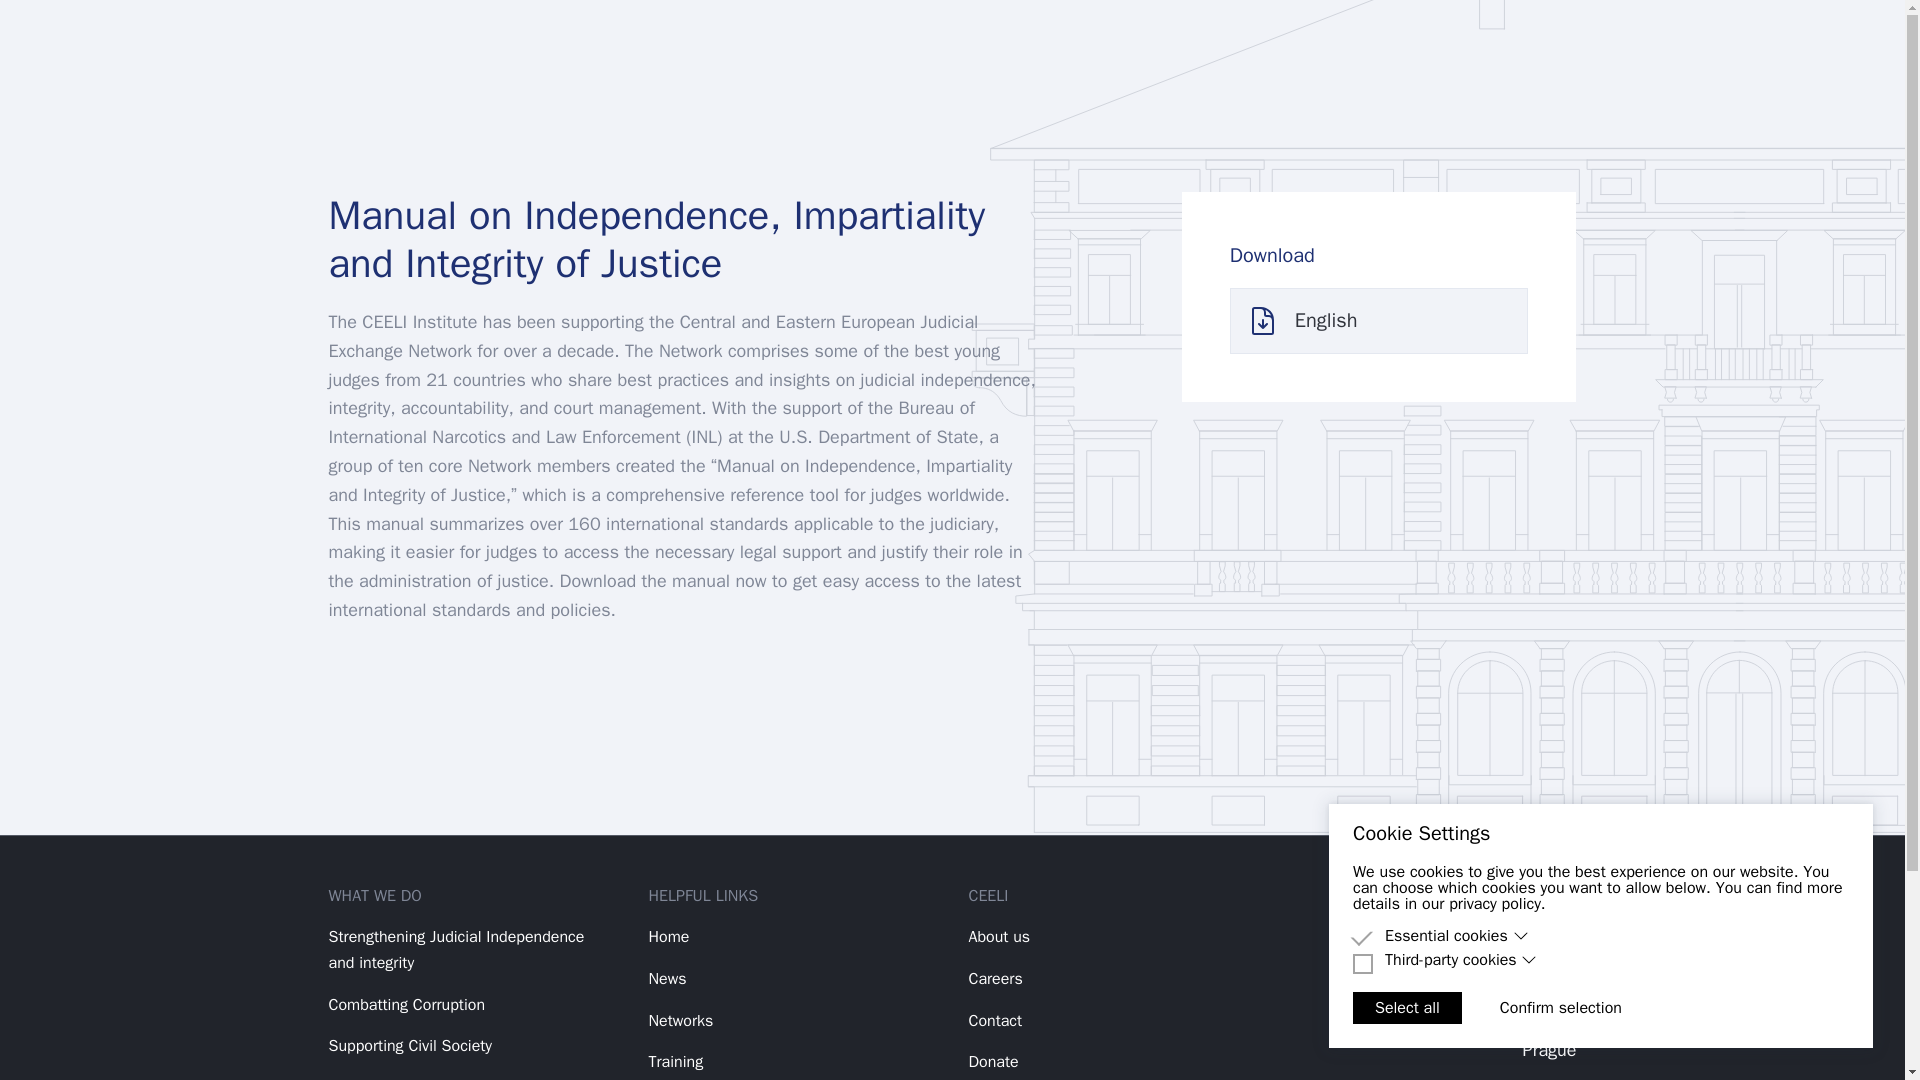 The height and width of the screenshot is (1080, 1920). Describe the element at coordinates (1560, 1008) in the screenshot. I see `Confirm selection` at that location.